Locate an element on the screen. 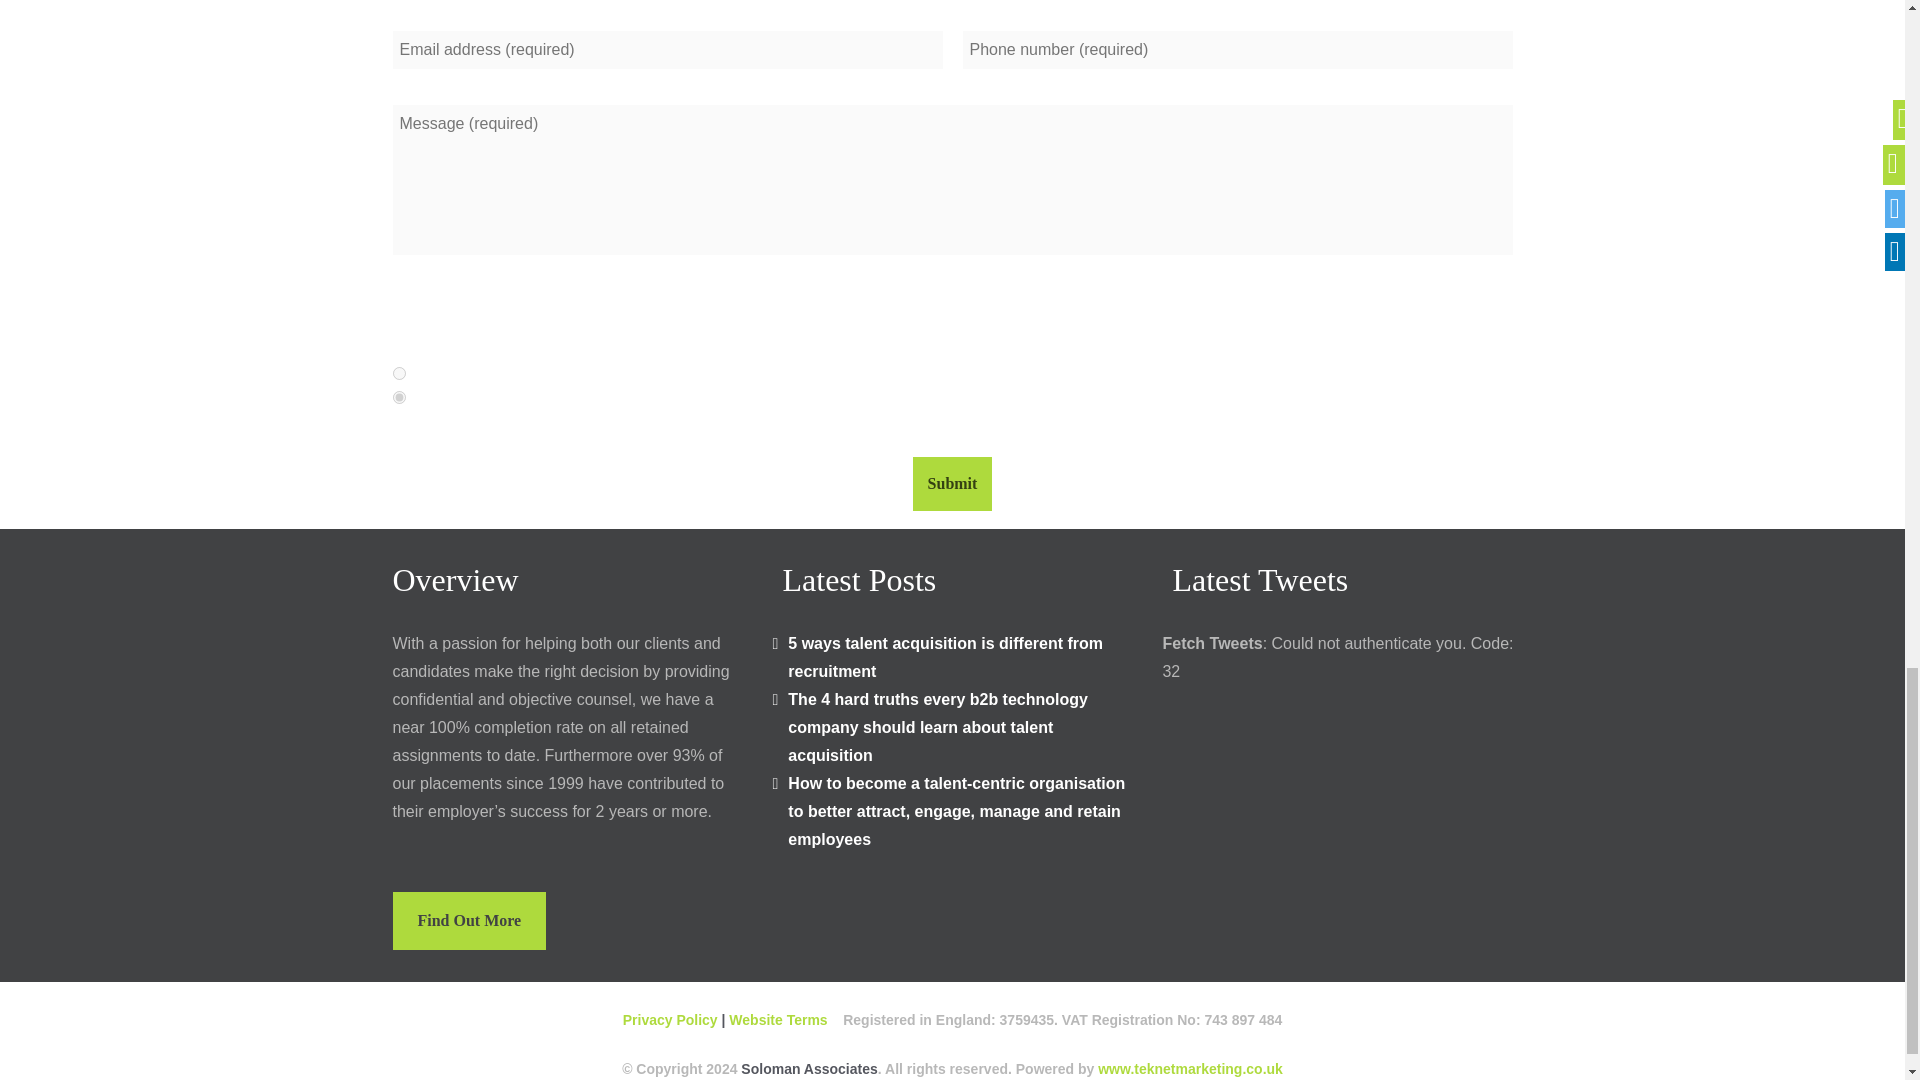  Yes, I am happy to be contacted. is located at coordinates (398, 374).